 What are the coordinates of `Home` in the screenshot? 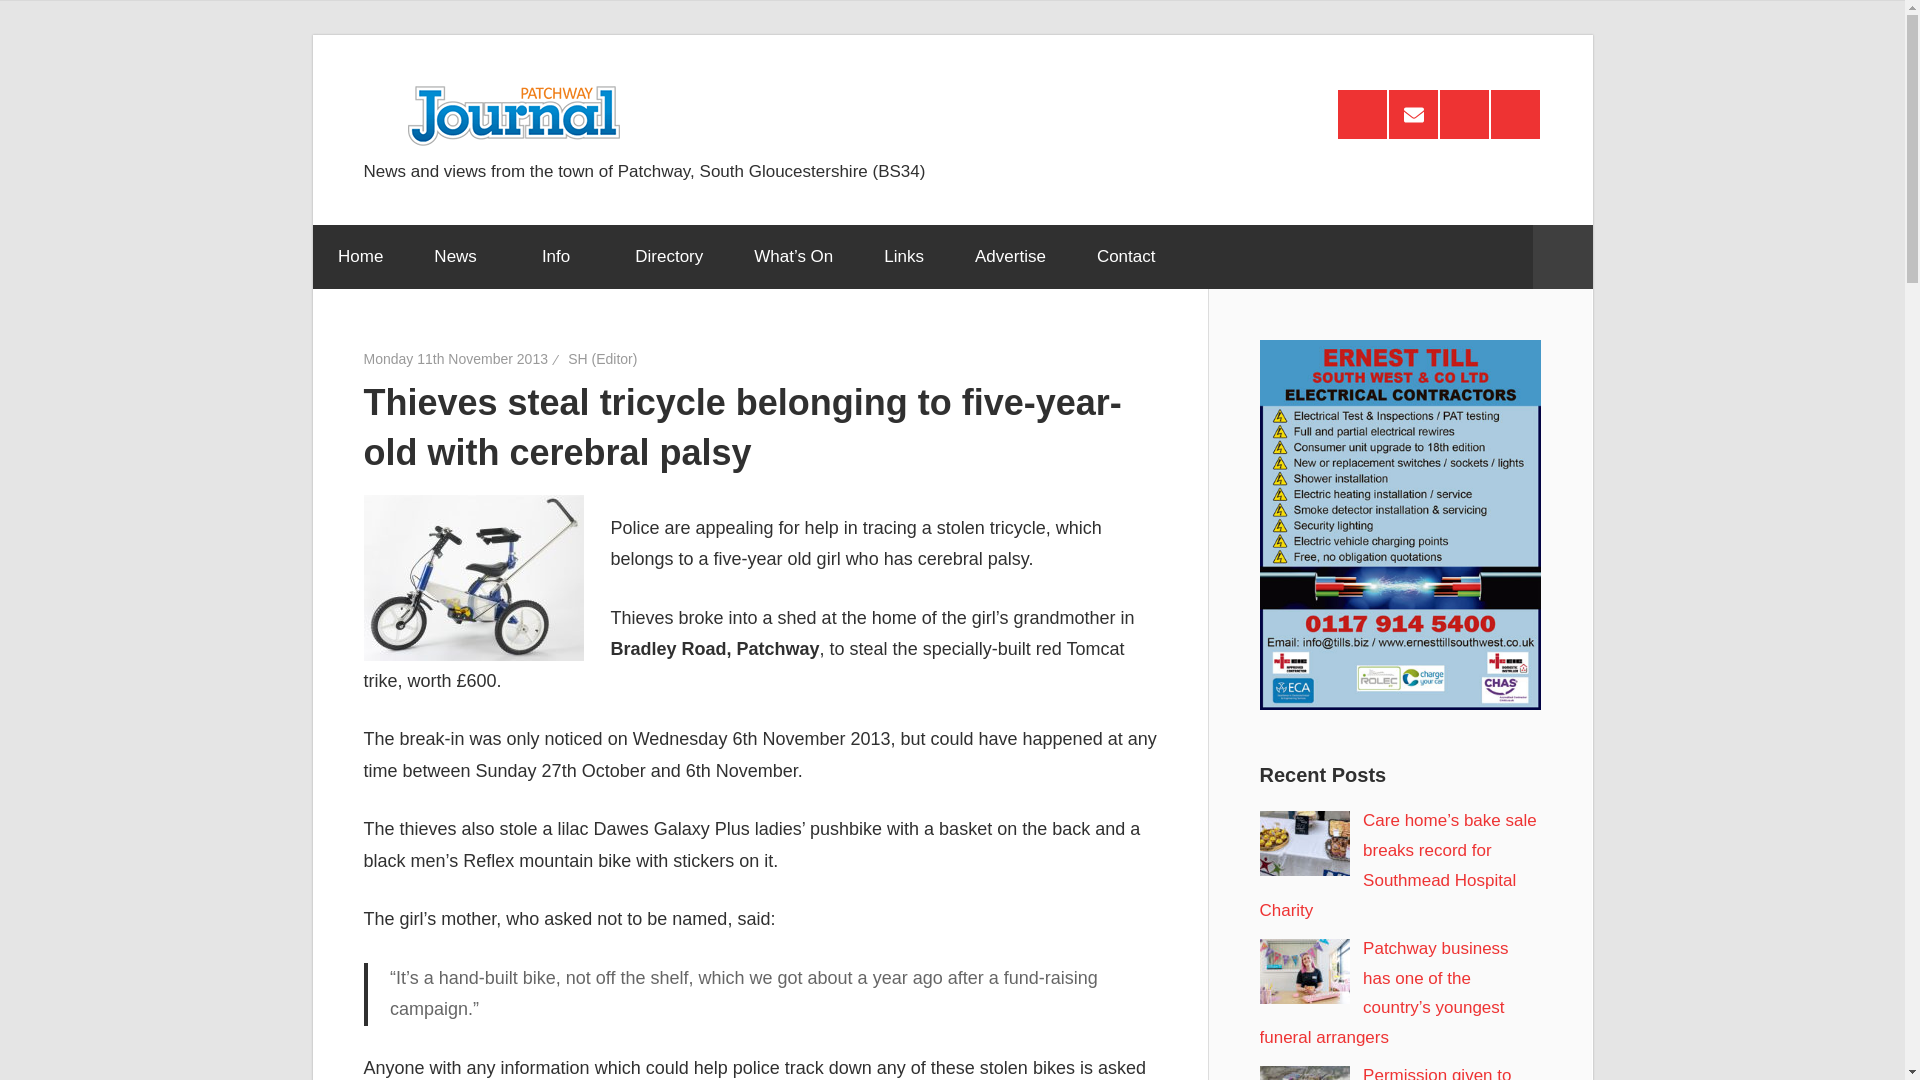 It's located at (359, 256).